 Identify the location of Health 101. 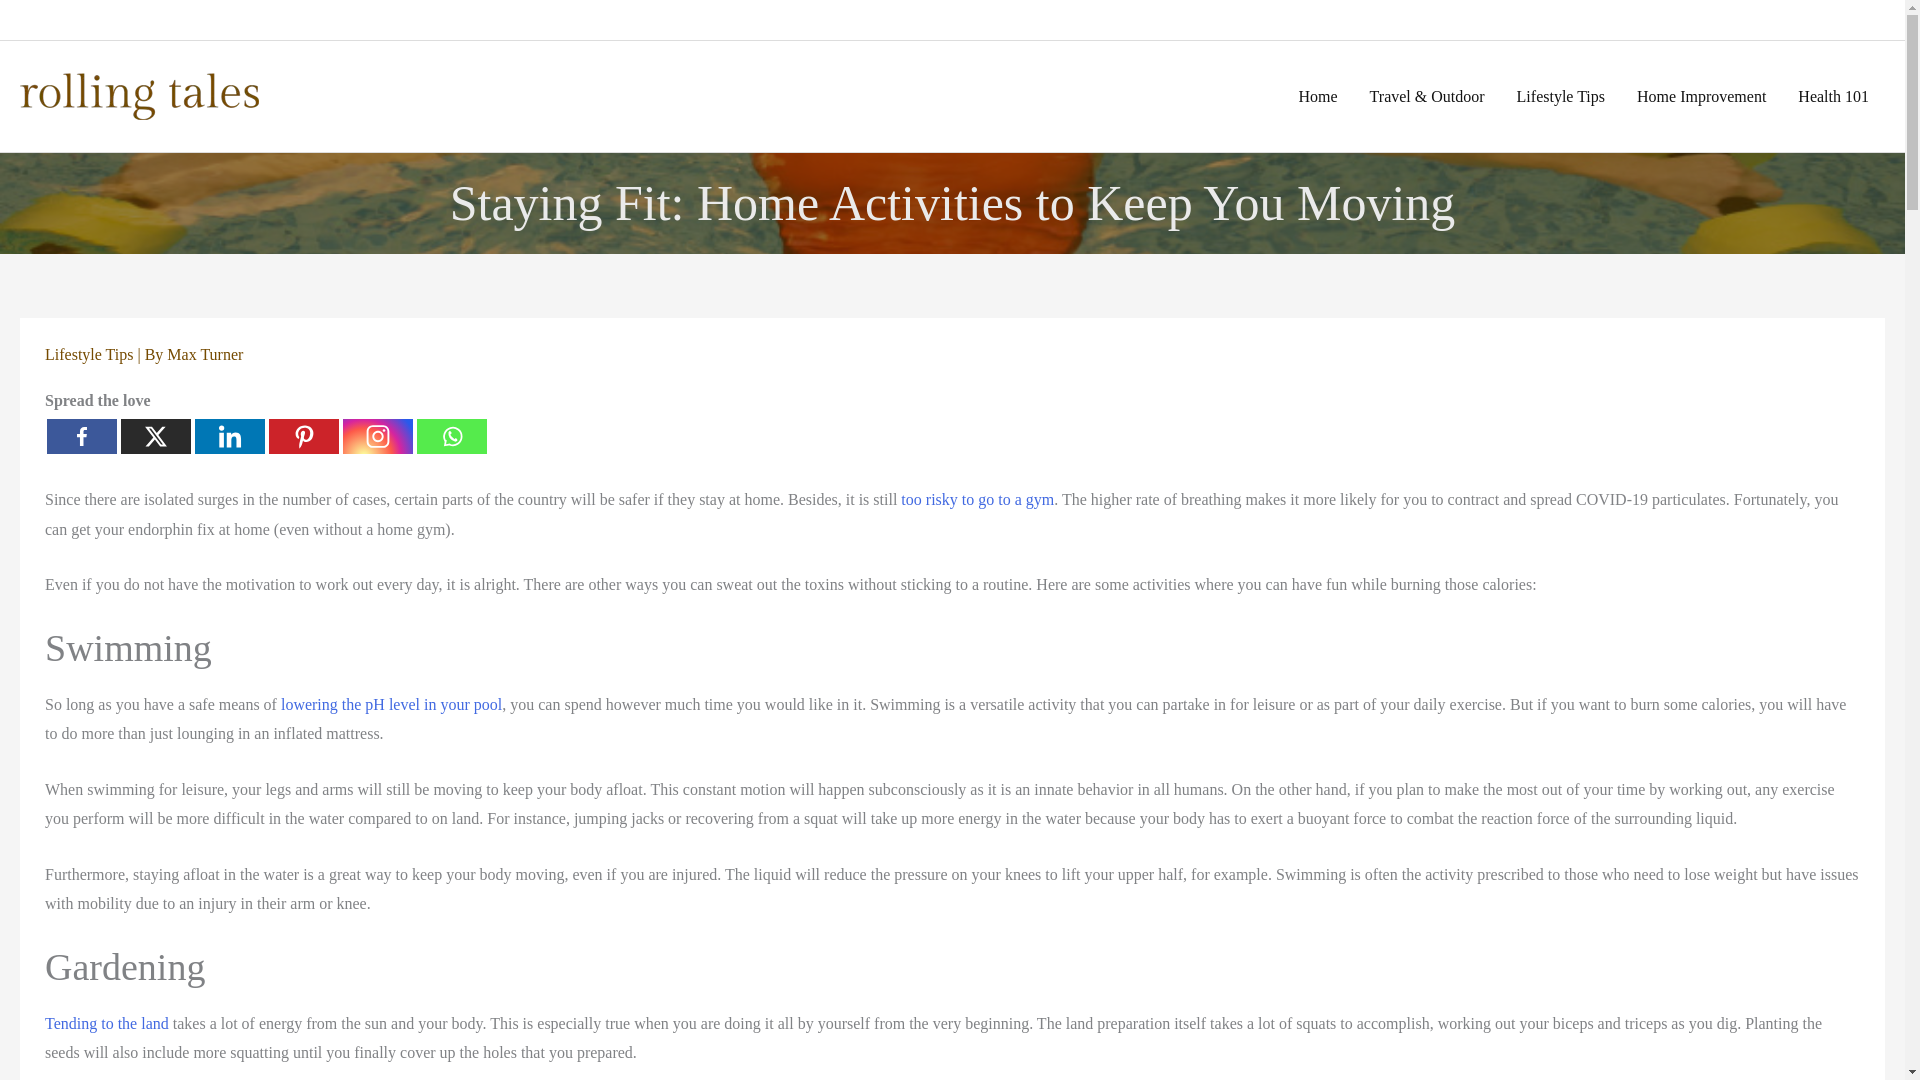
(1833, 96).